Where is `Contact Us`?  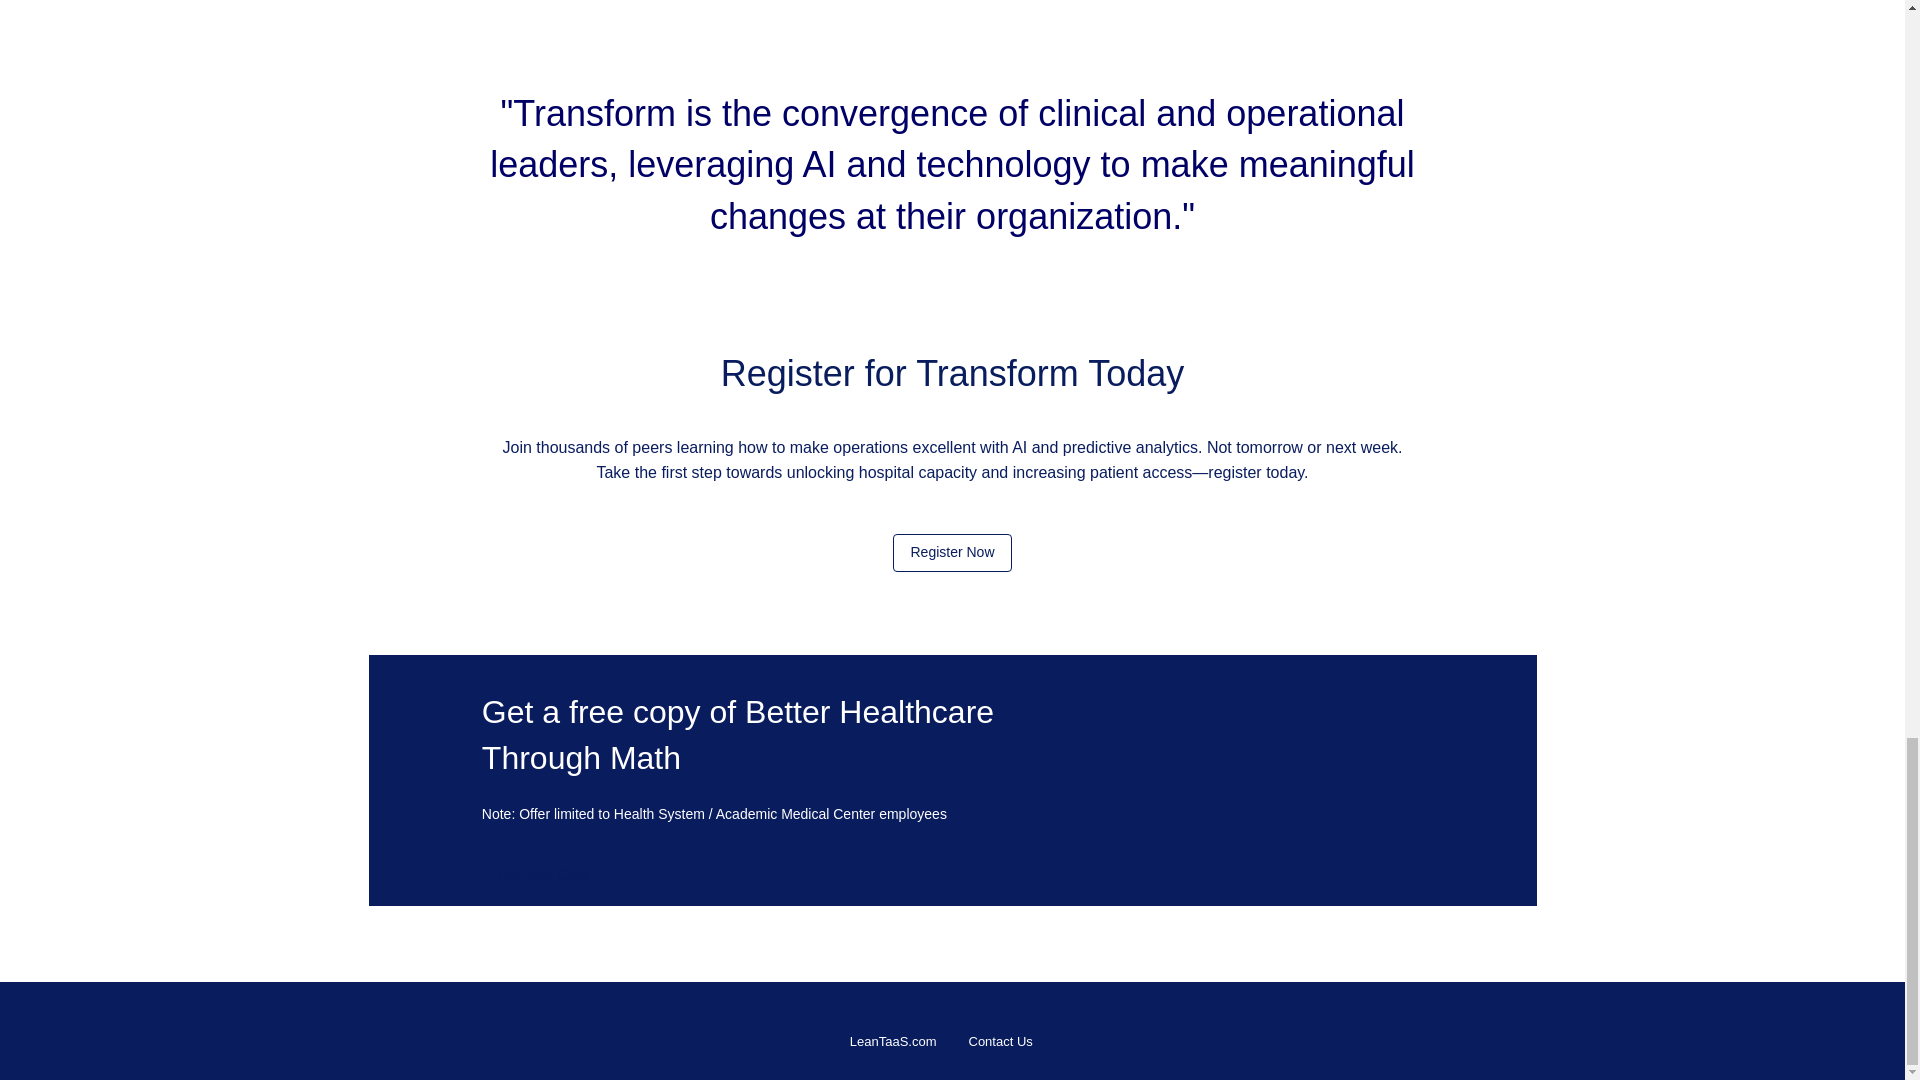 Contact Us is located at coordinates (1000, 1040).